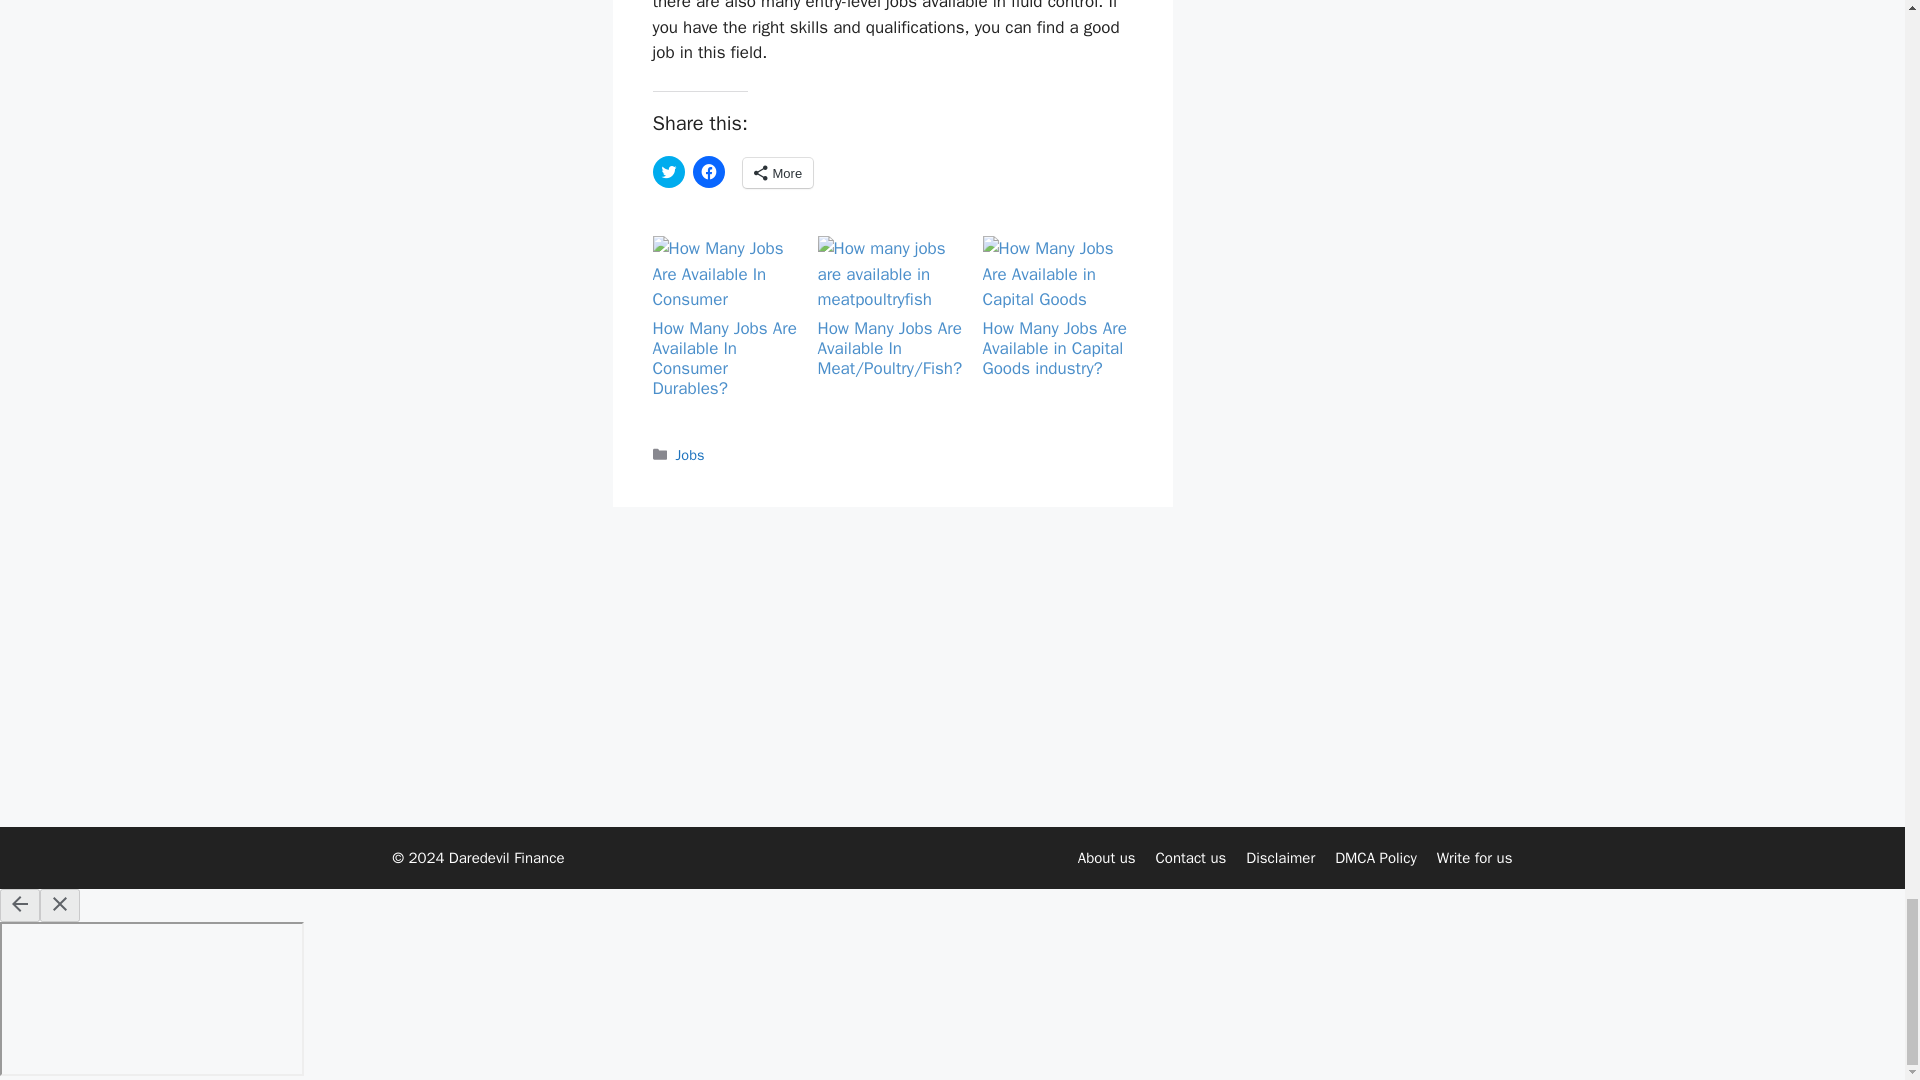 This screenshot has width=1920, height=1080. Describe the element at coordinates (776, 172) in the screenshot. I see `More` at that location.